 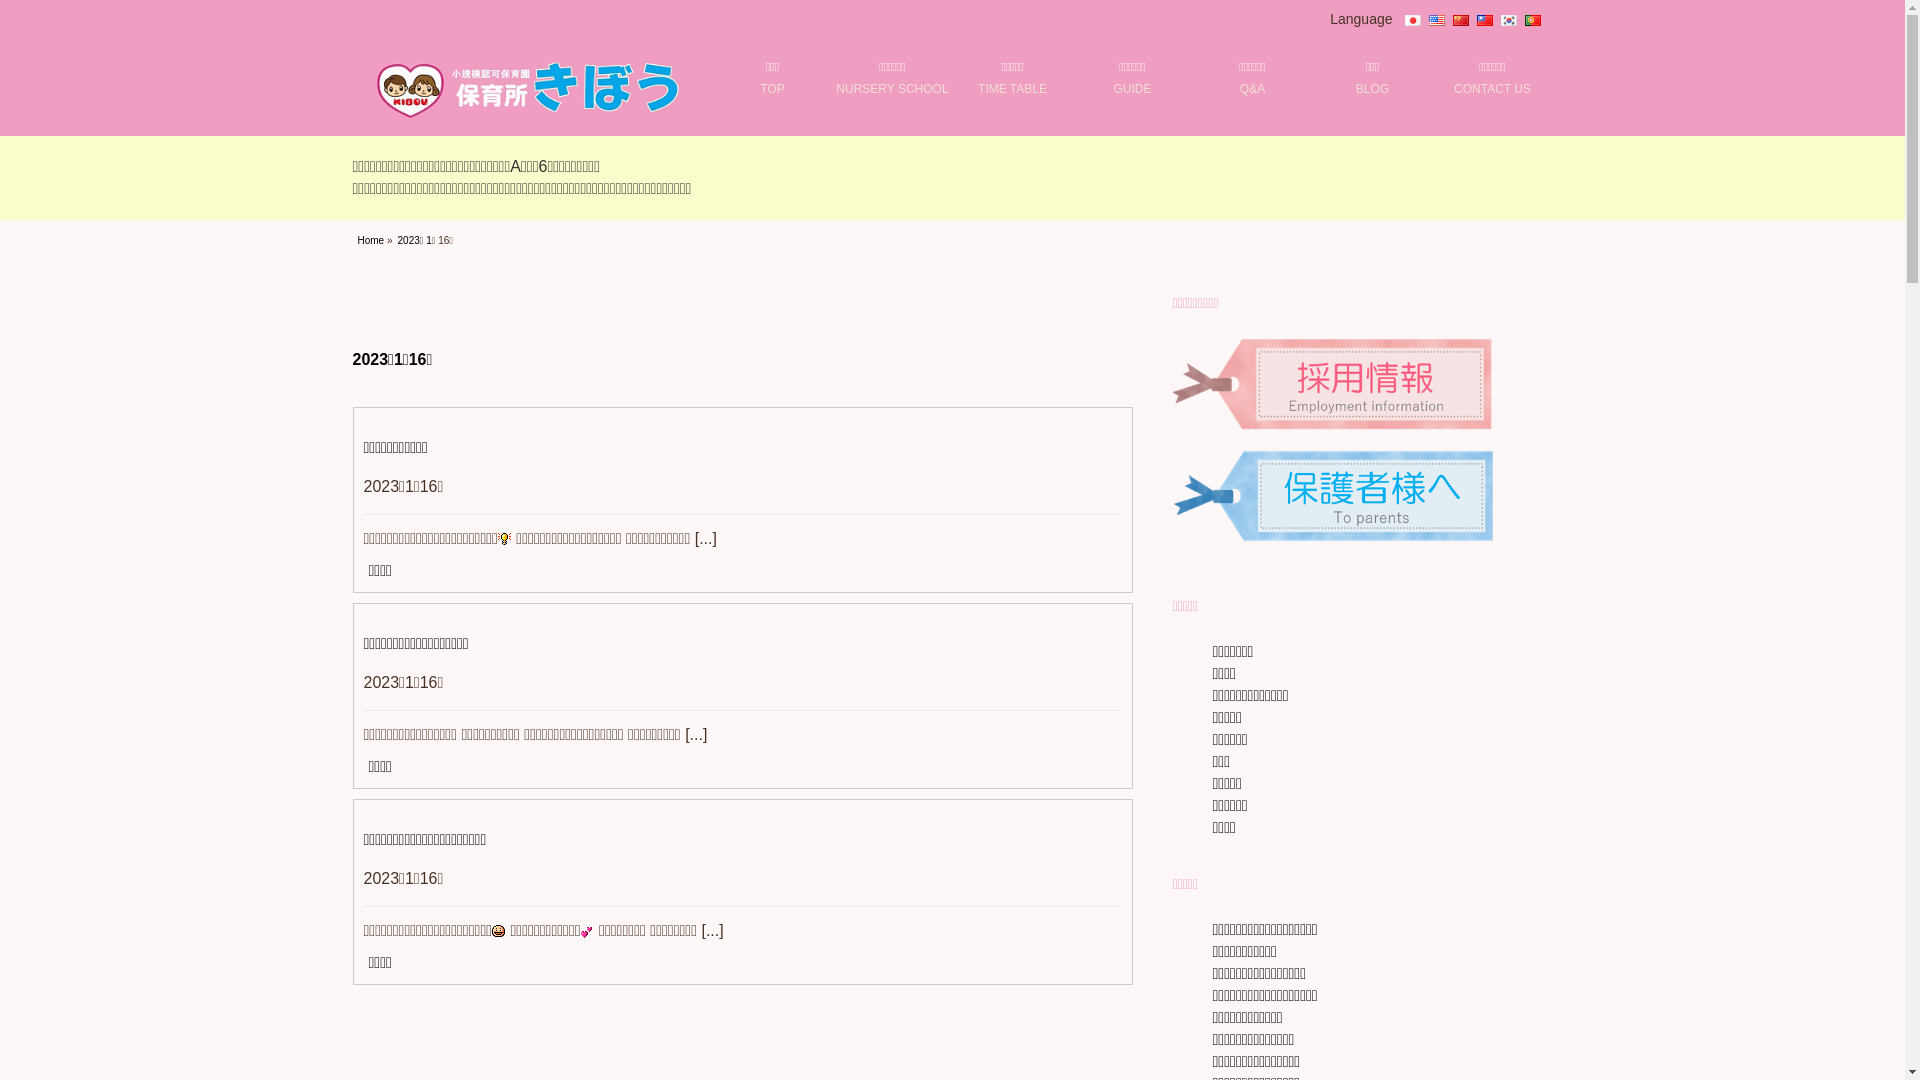 What do you see at coordinates (1532, 19) in the screenshot?
I see `Portugues` at bounding box center [1532, 19].